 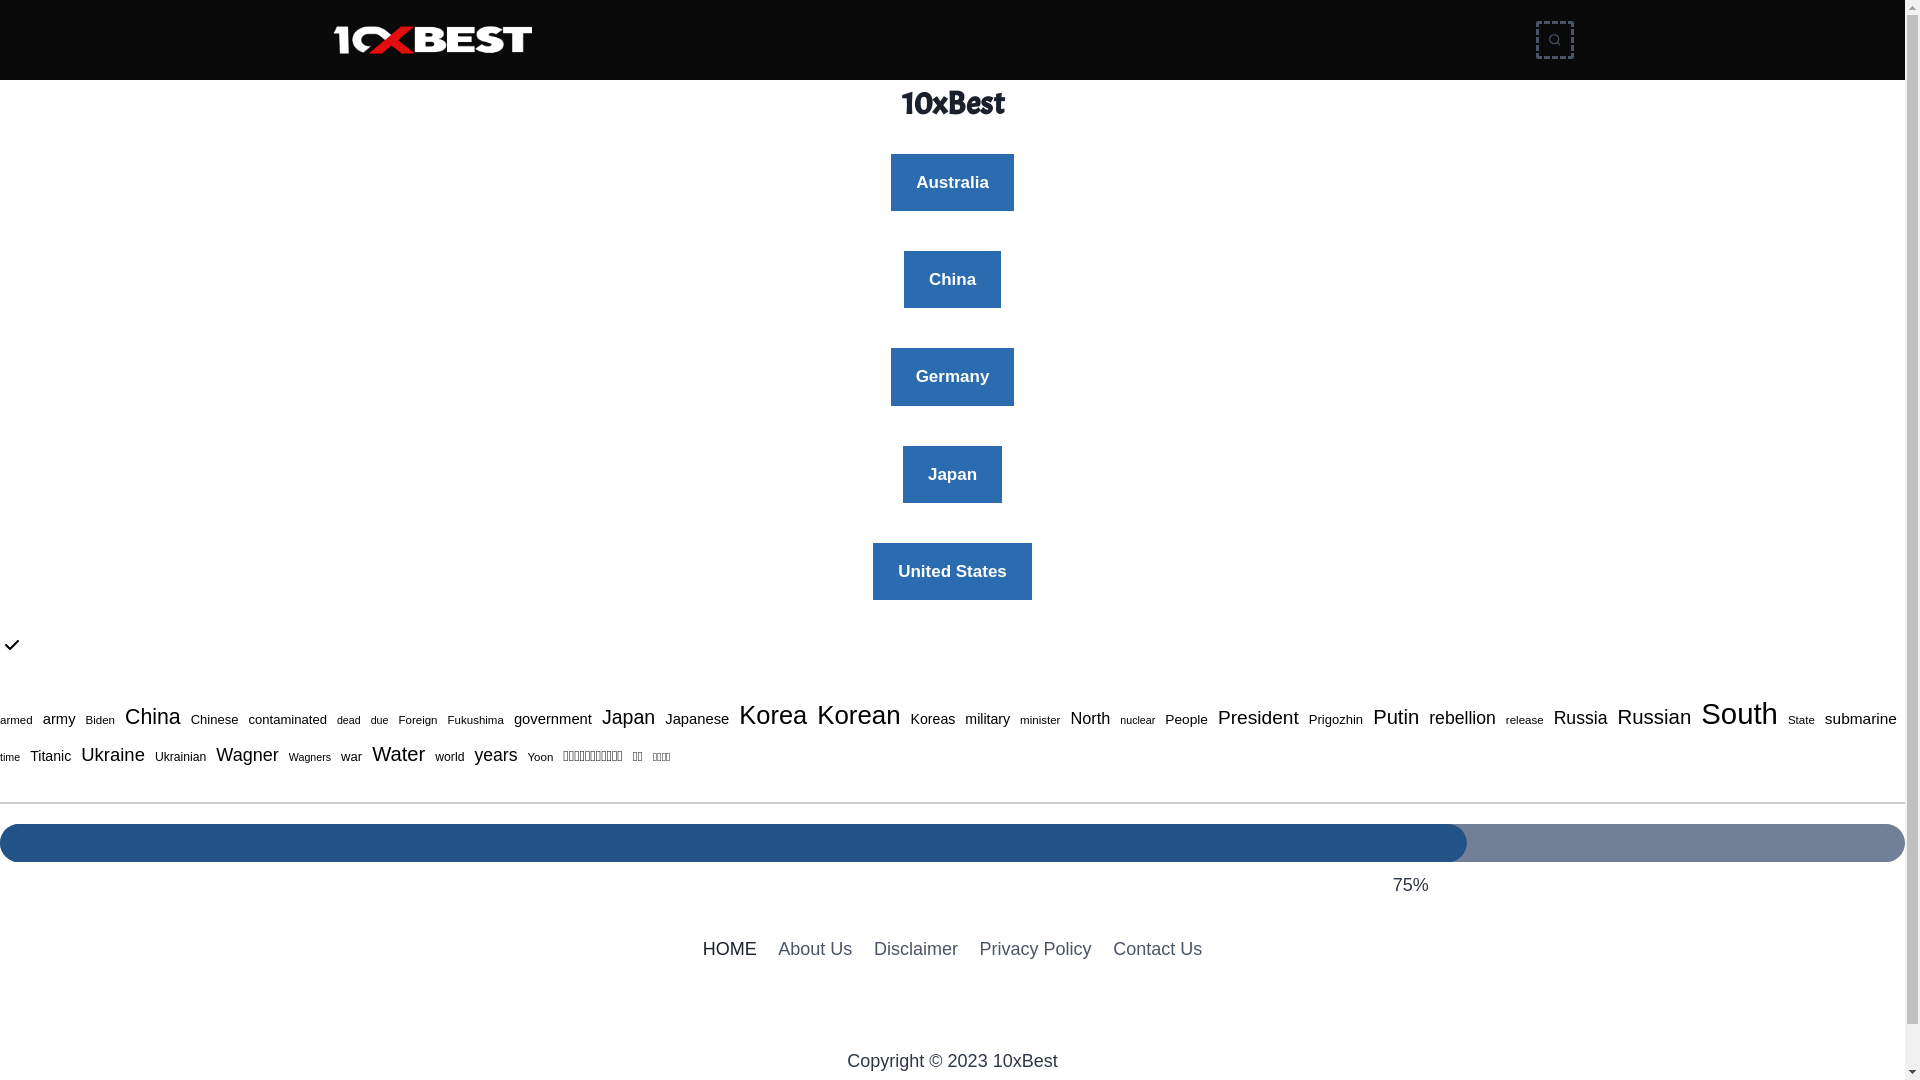 I want to click on Russian, so click(x=1654, y=718).